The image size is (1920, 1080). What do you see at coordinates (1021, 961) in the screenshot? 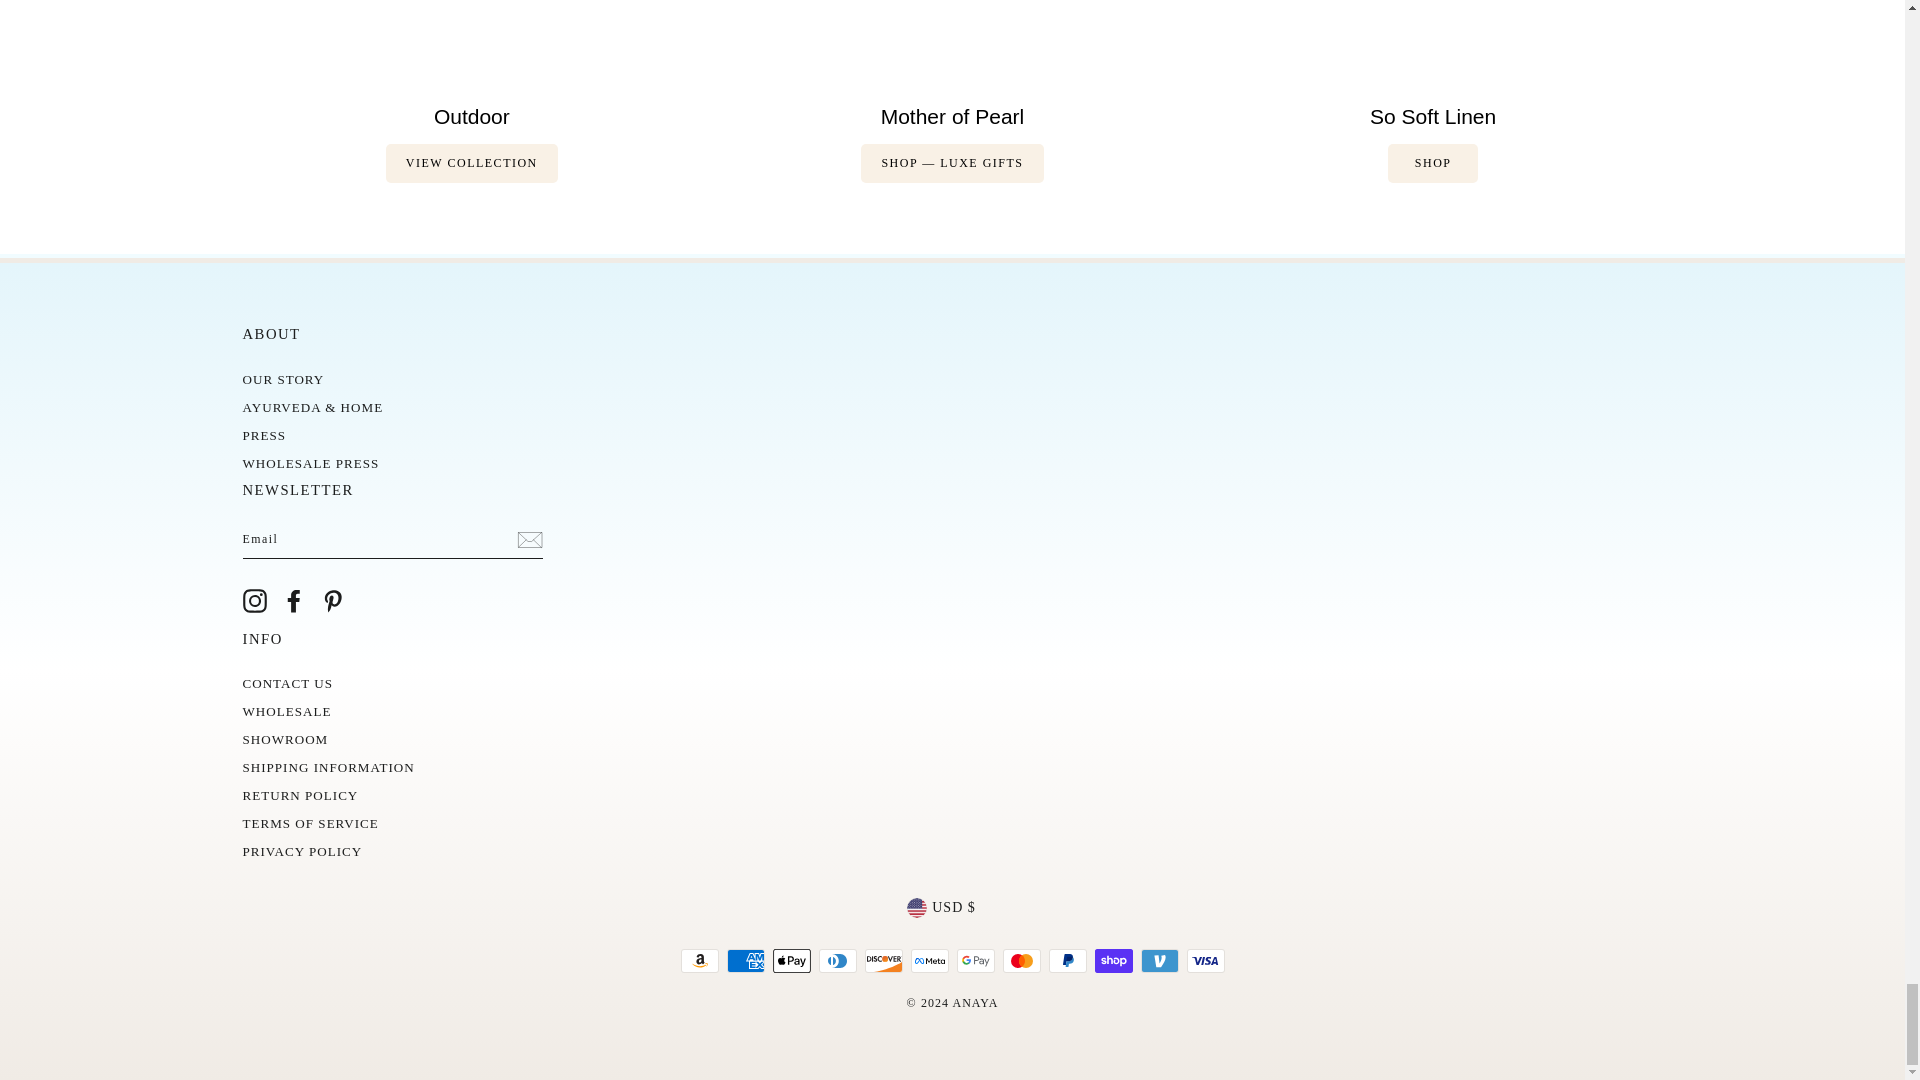
I see `Mastercard` at bounding box center [1021, 961].